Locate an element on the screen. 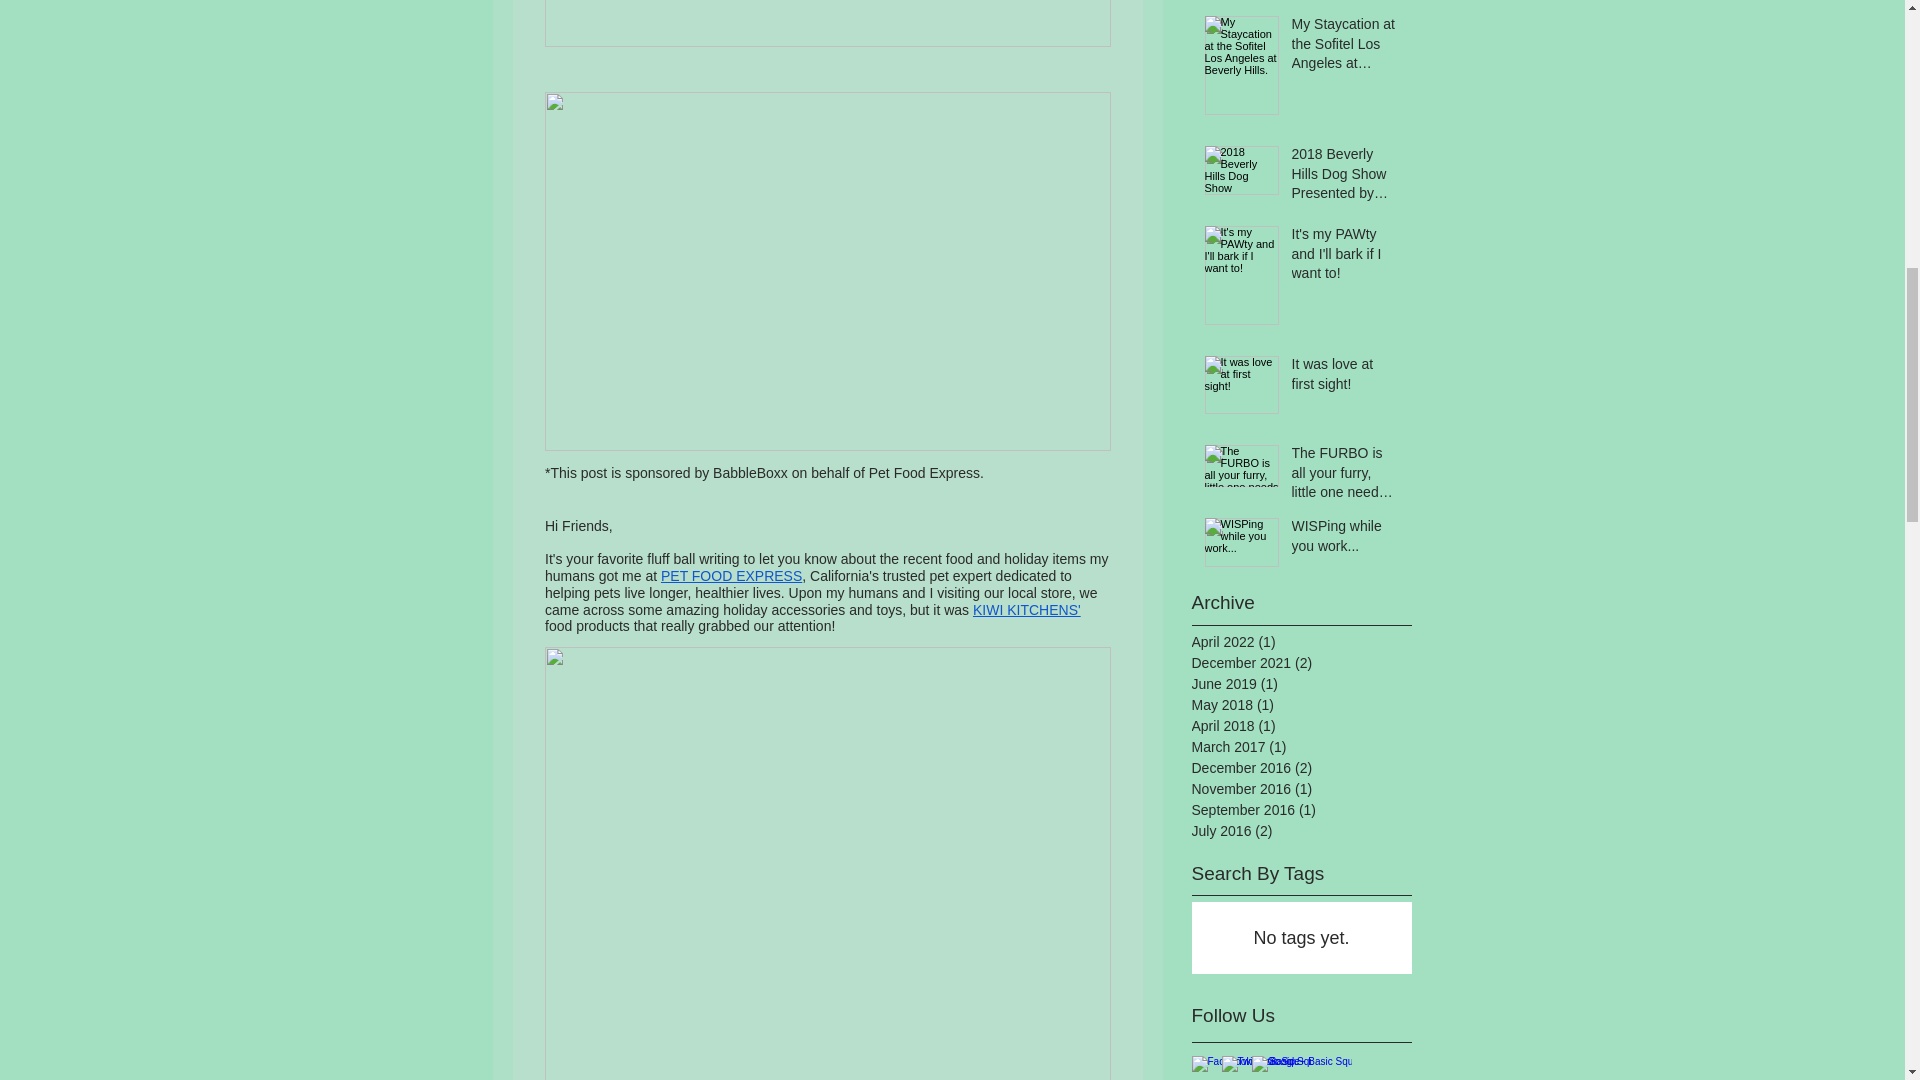 The height and width of the screenshot is (1080, 1920). PET FOOD EXPRESS is located at coordinates (730, 576).